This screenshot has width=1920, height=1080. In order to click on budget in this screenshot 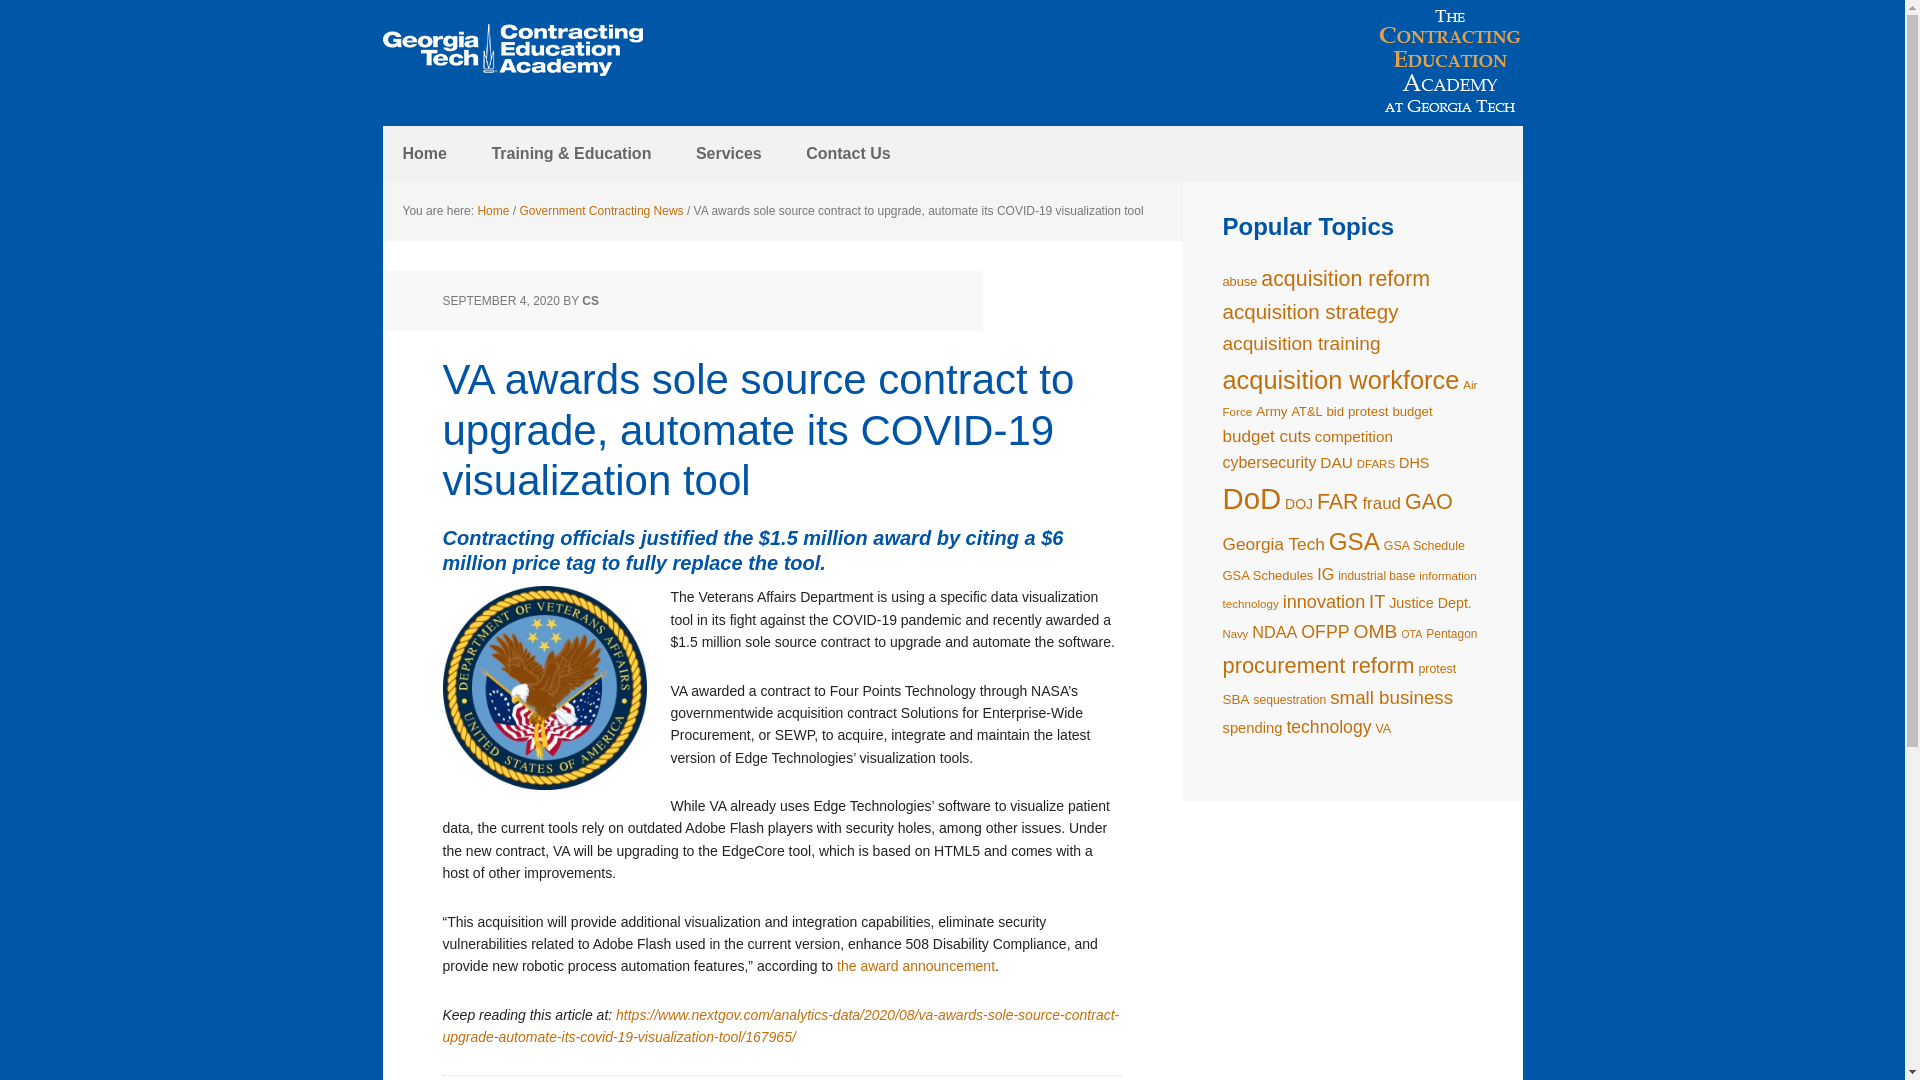, I will do `click(1412, 411)`.